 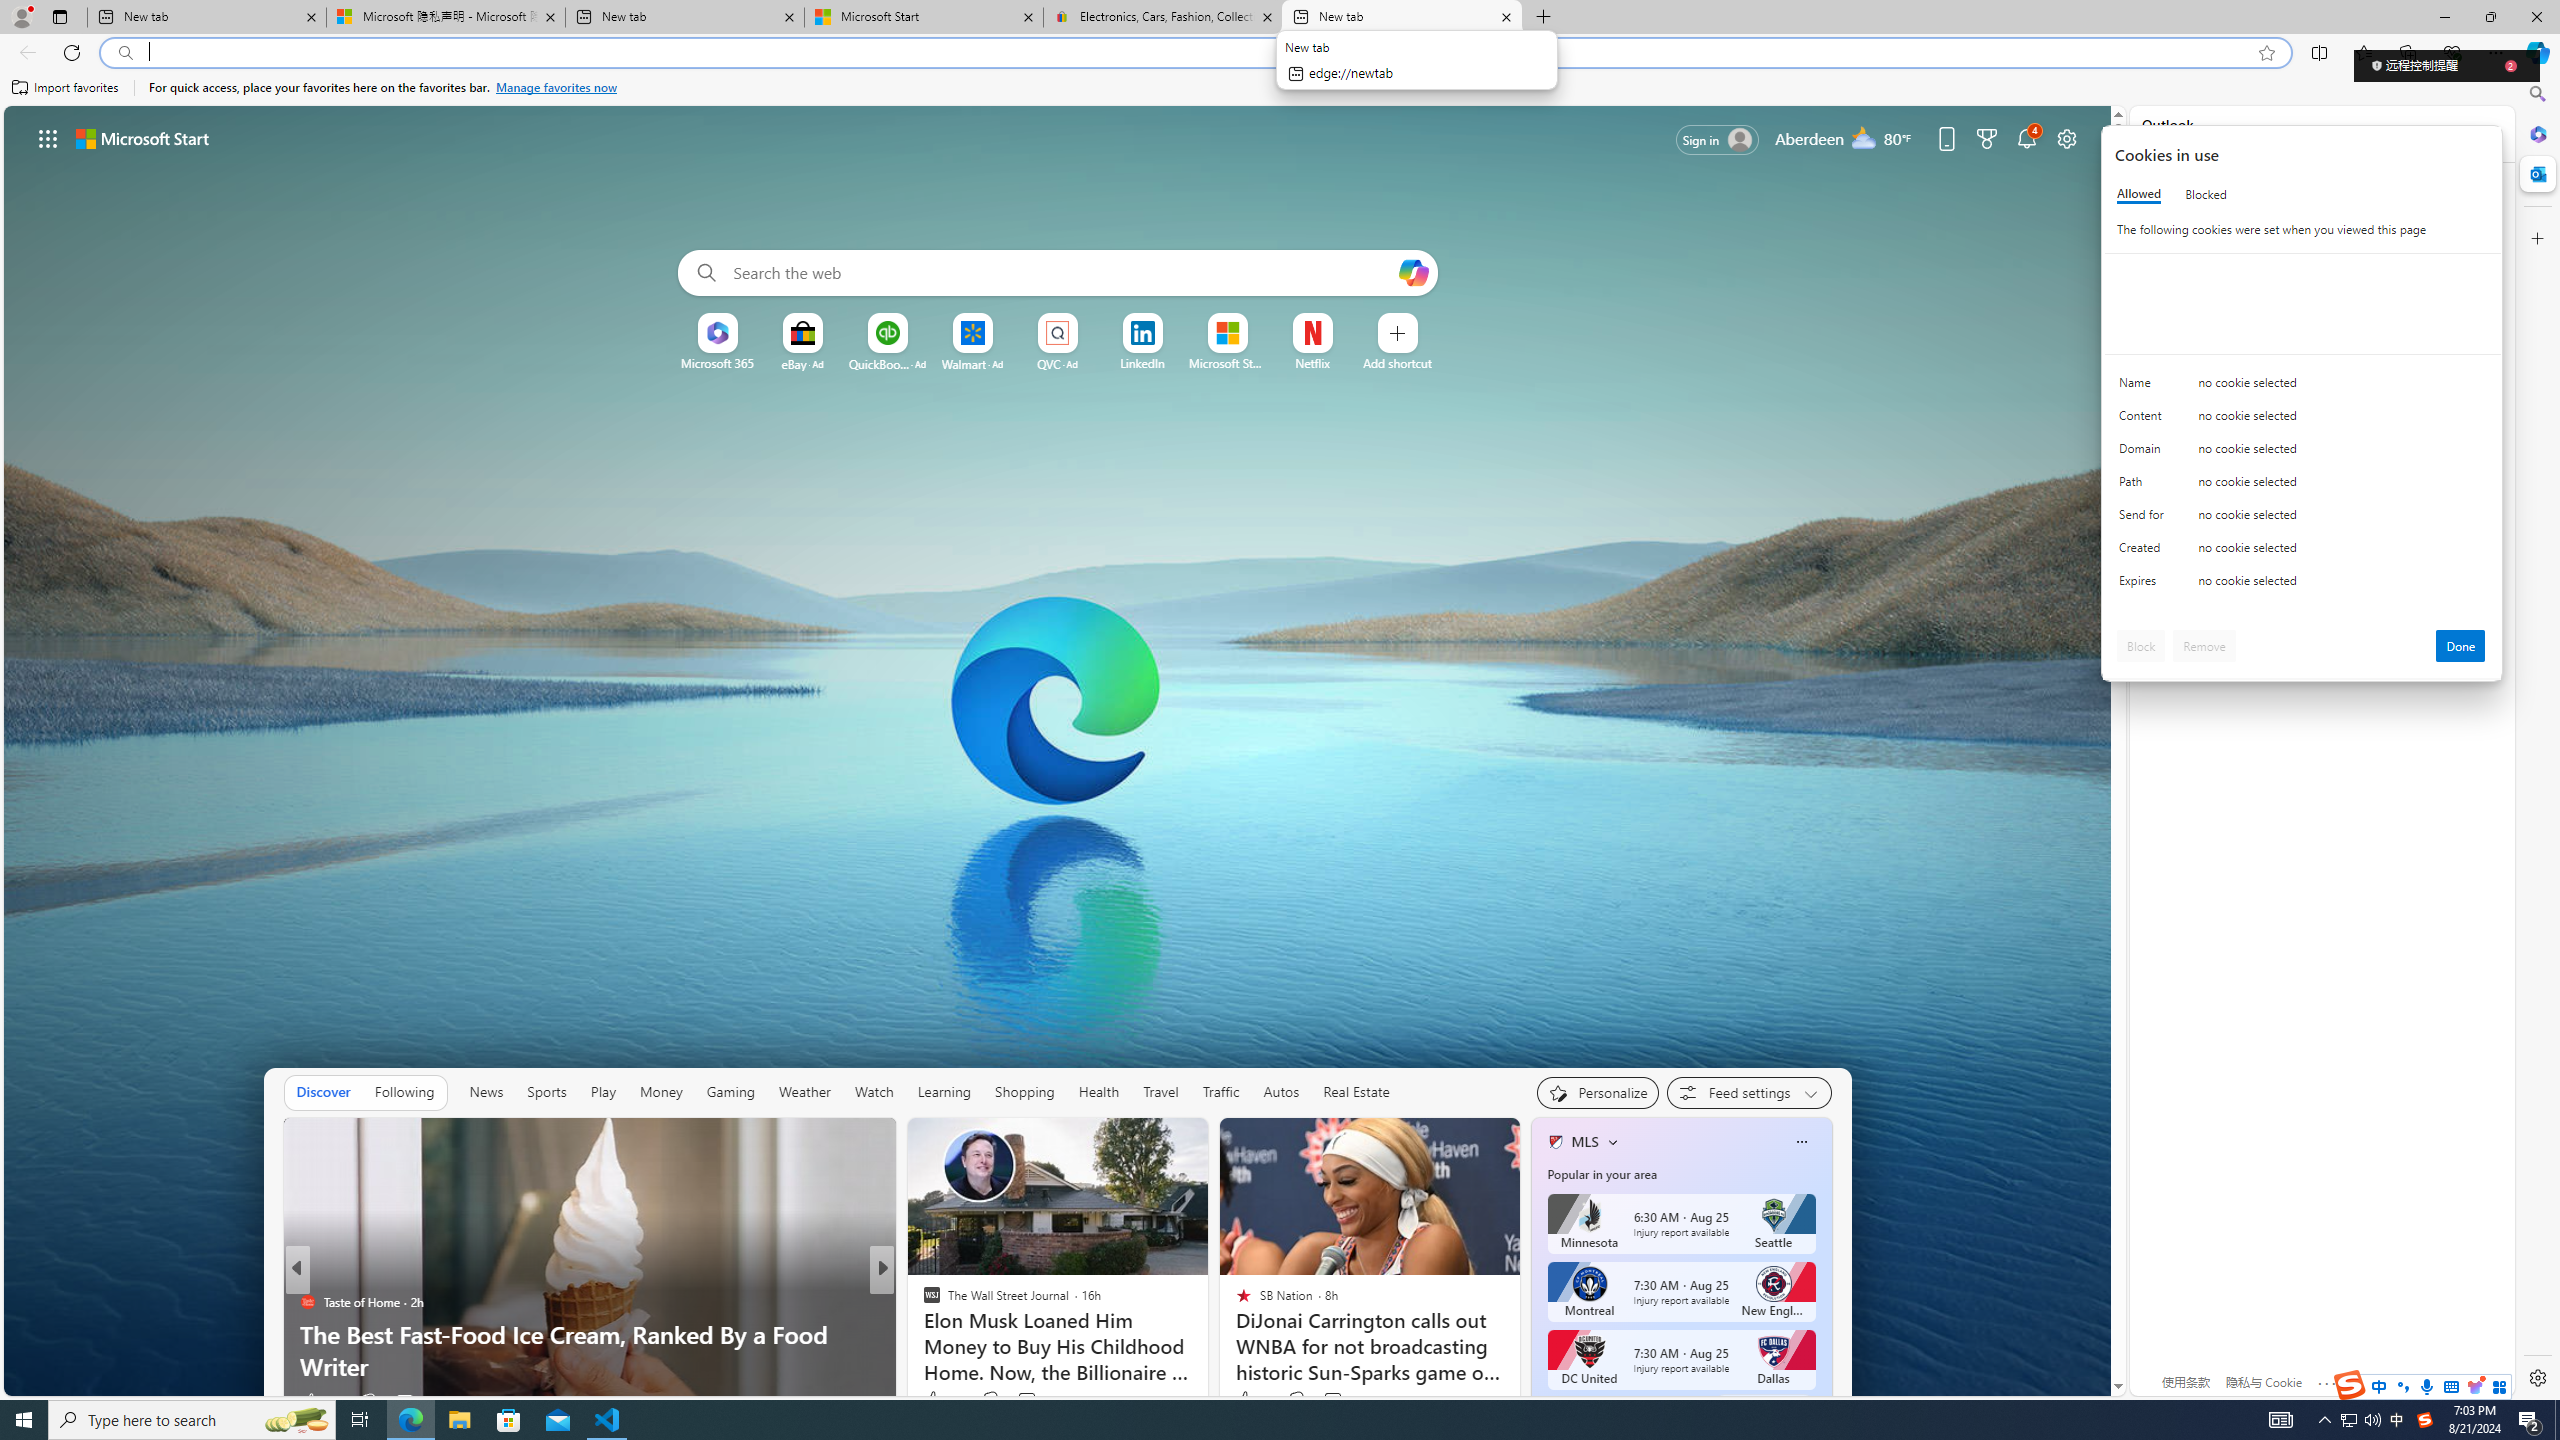 I want to click on Click to sign into Microsoft Edge, so click(x=1718, y=140).